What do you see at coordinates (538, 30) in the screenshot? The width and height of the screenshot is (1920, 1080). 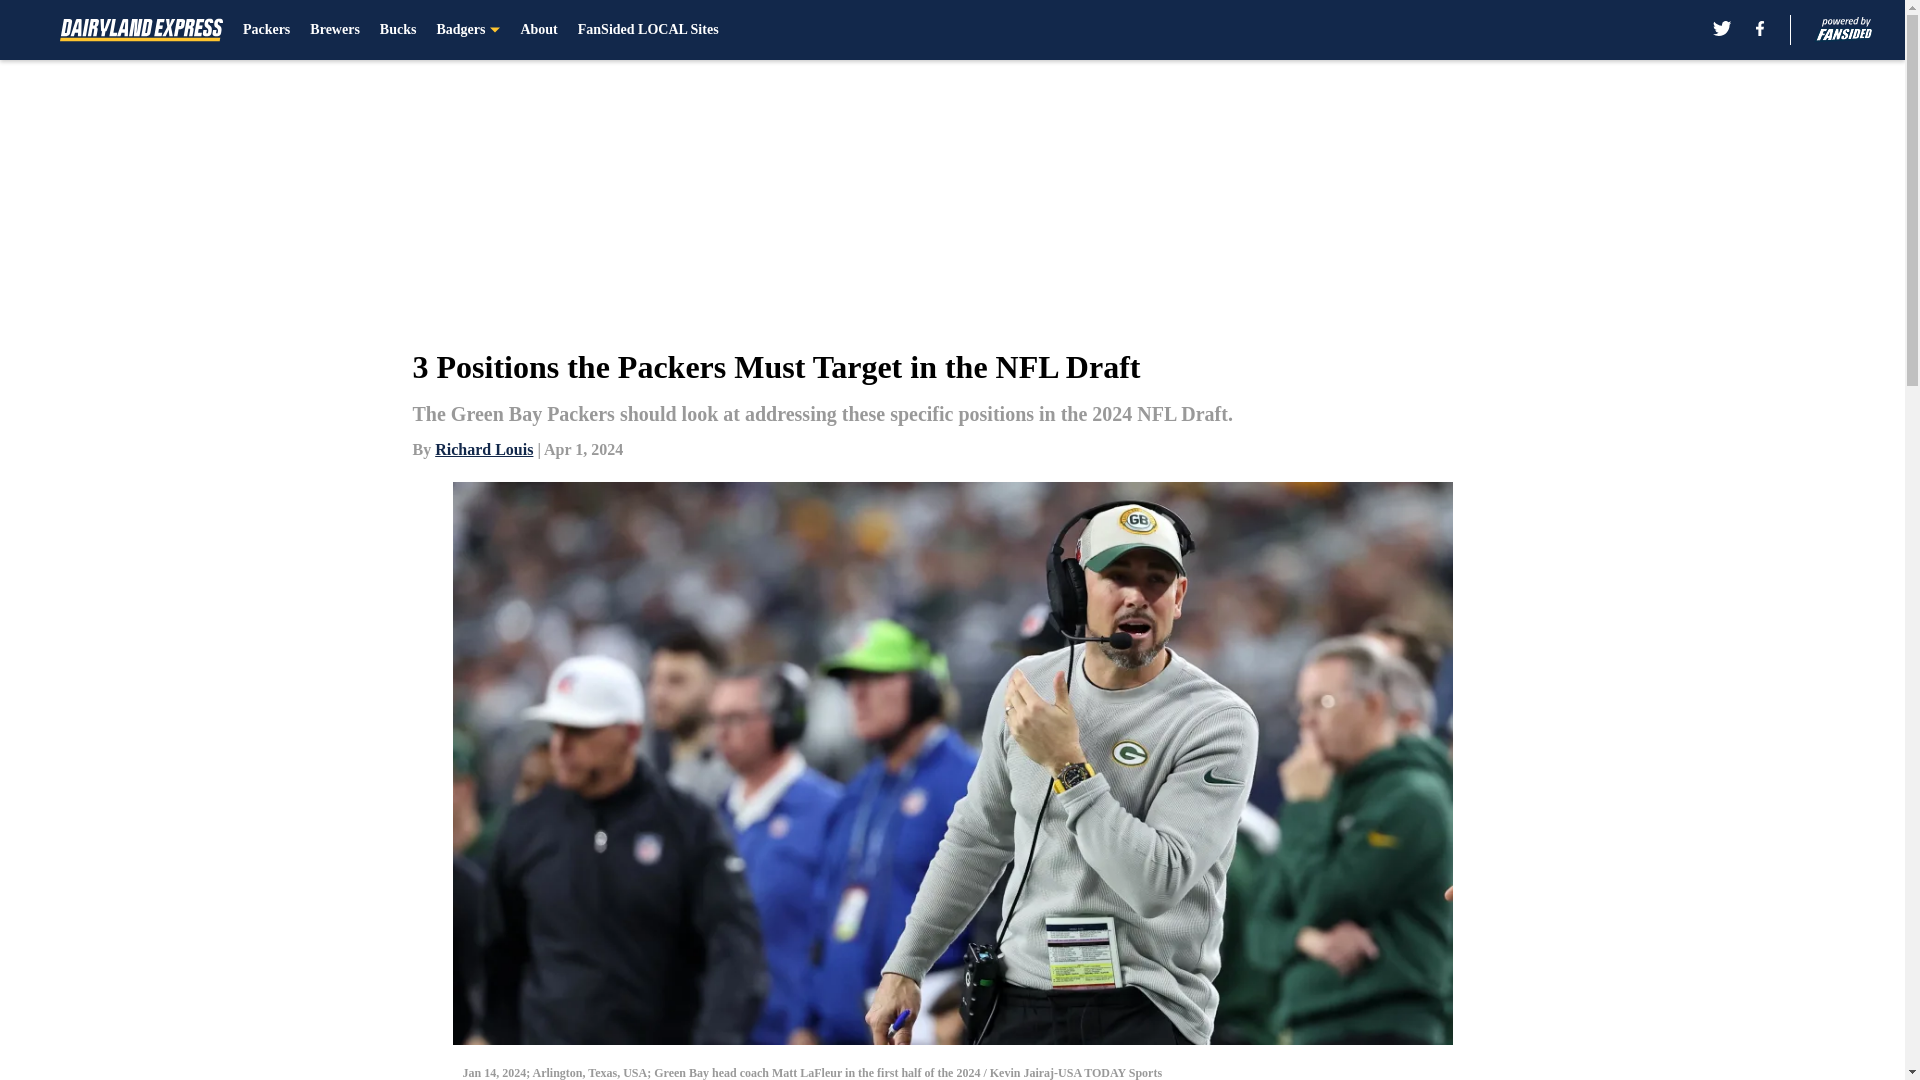 I see `About` at bounding box center [538, 30].